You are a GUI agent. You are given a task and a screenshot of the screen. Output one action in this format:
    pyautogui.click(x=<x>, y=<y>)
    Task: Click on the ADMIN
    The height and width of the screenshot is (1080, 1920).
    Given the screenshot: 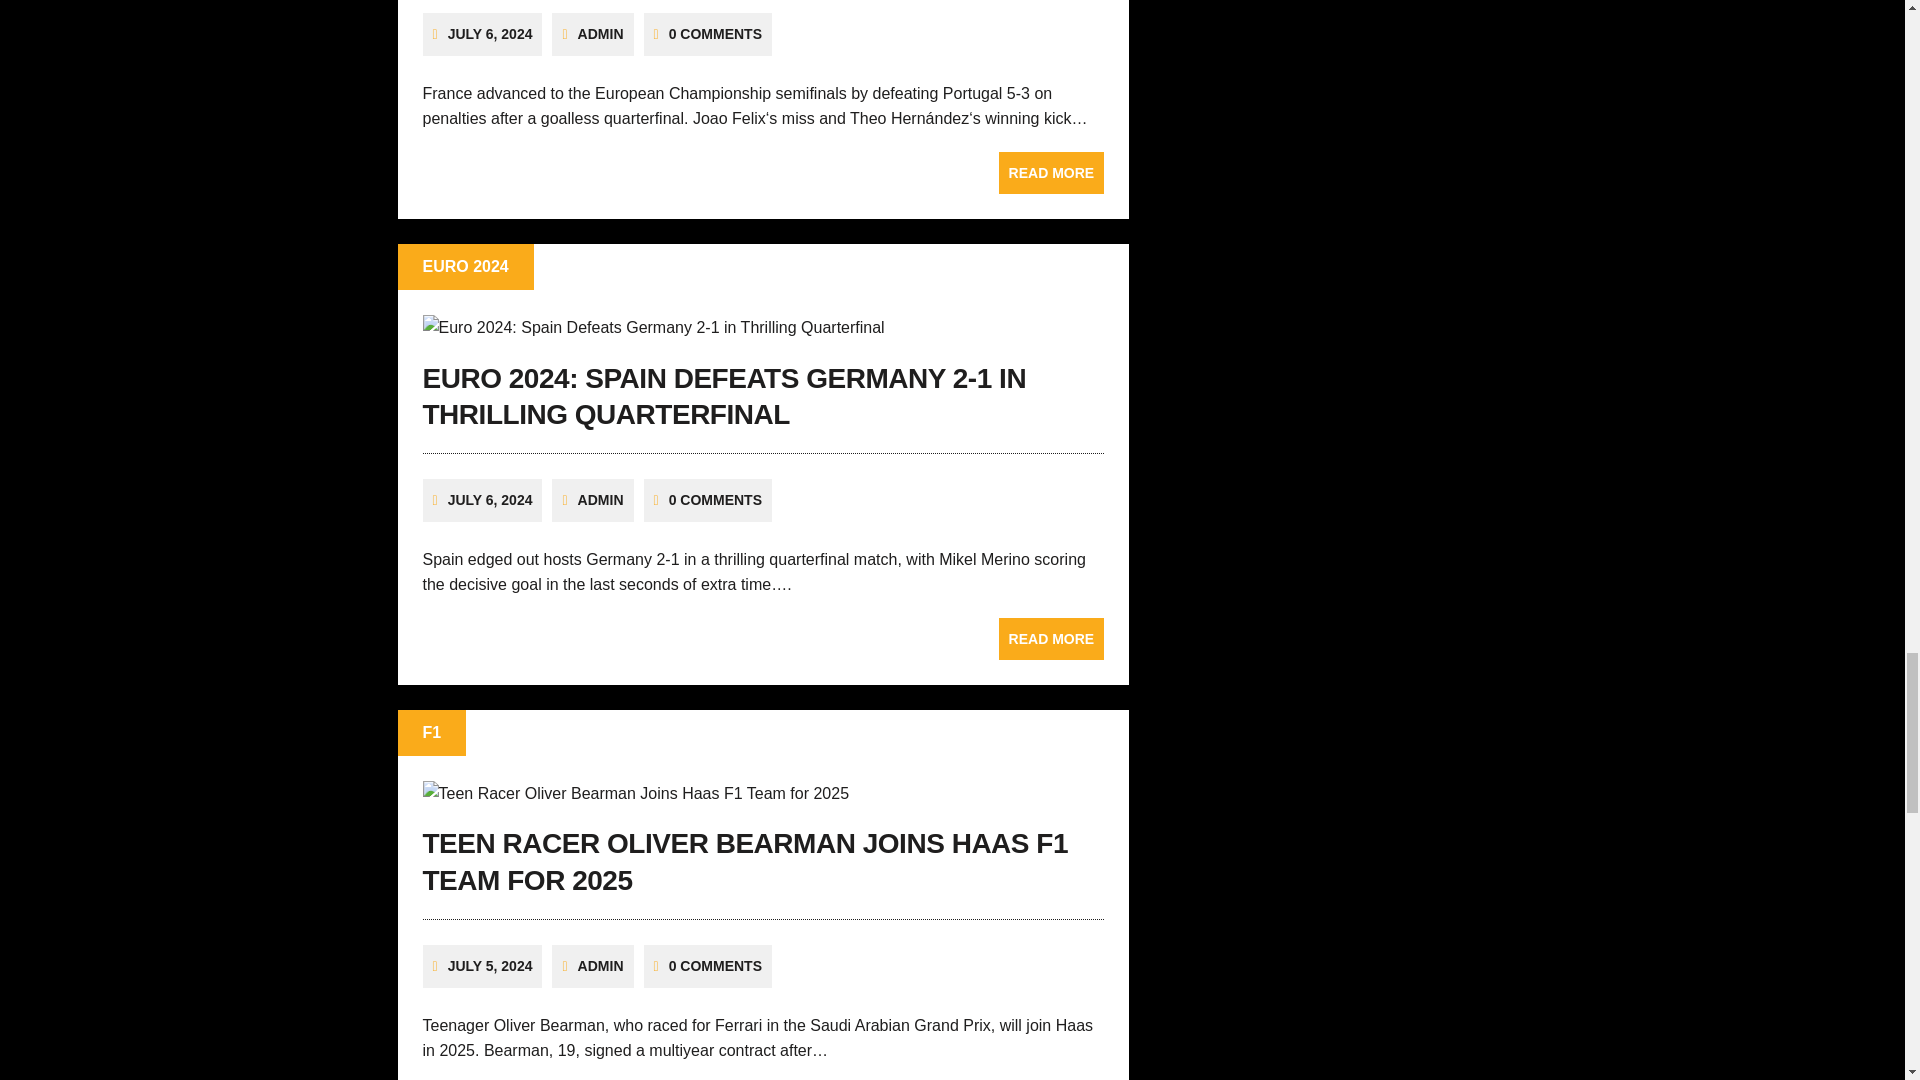 What is the action you would take?
    pyautogui.click(x=600, y=34)
    